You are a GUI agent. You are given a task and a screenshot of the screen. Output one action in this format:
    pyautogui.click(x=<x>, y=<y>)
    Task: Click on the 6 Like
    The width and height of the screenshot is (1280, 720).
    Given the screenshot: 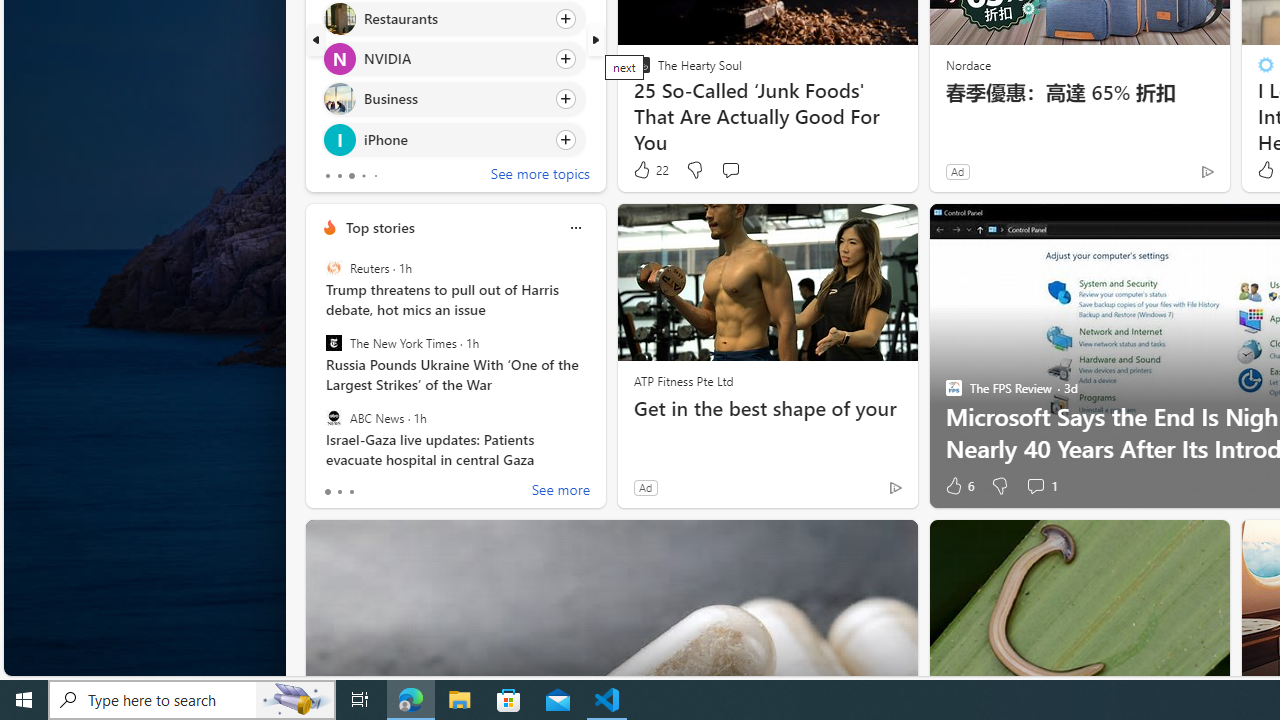 What is the action you would take?
    pyautogui.click(x=958, y=486)
    